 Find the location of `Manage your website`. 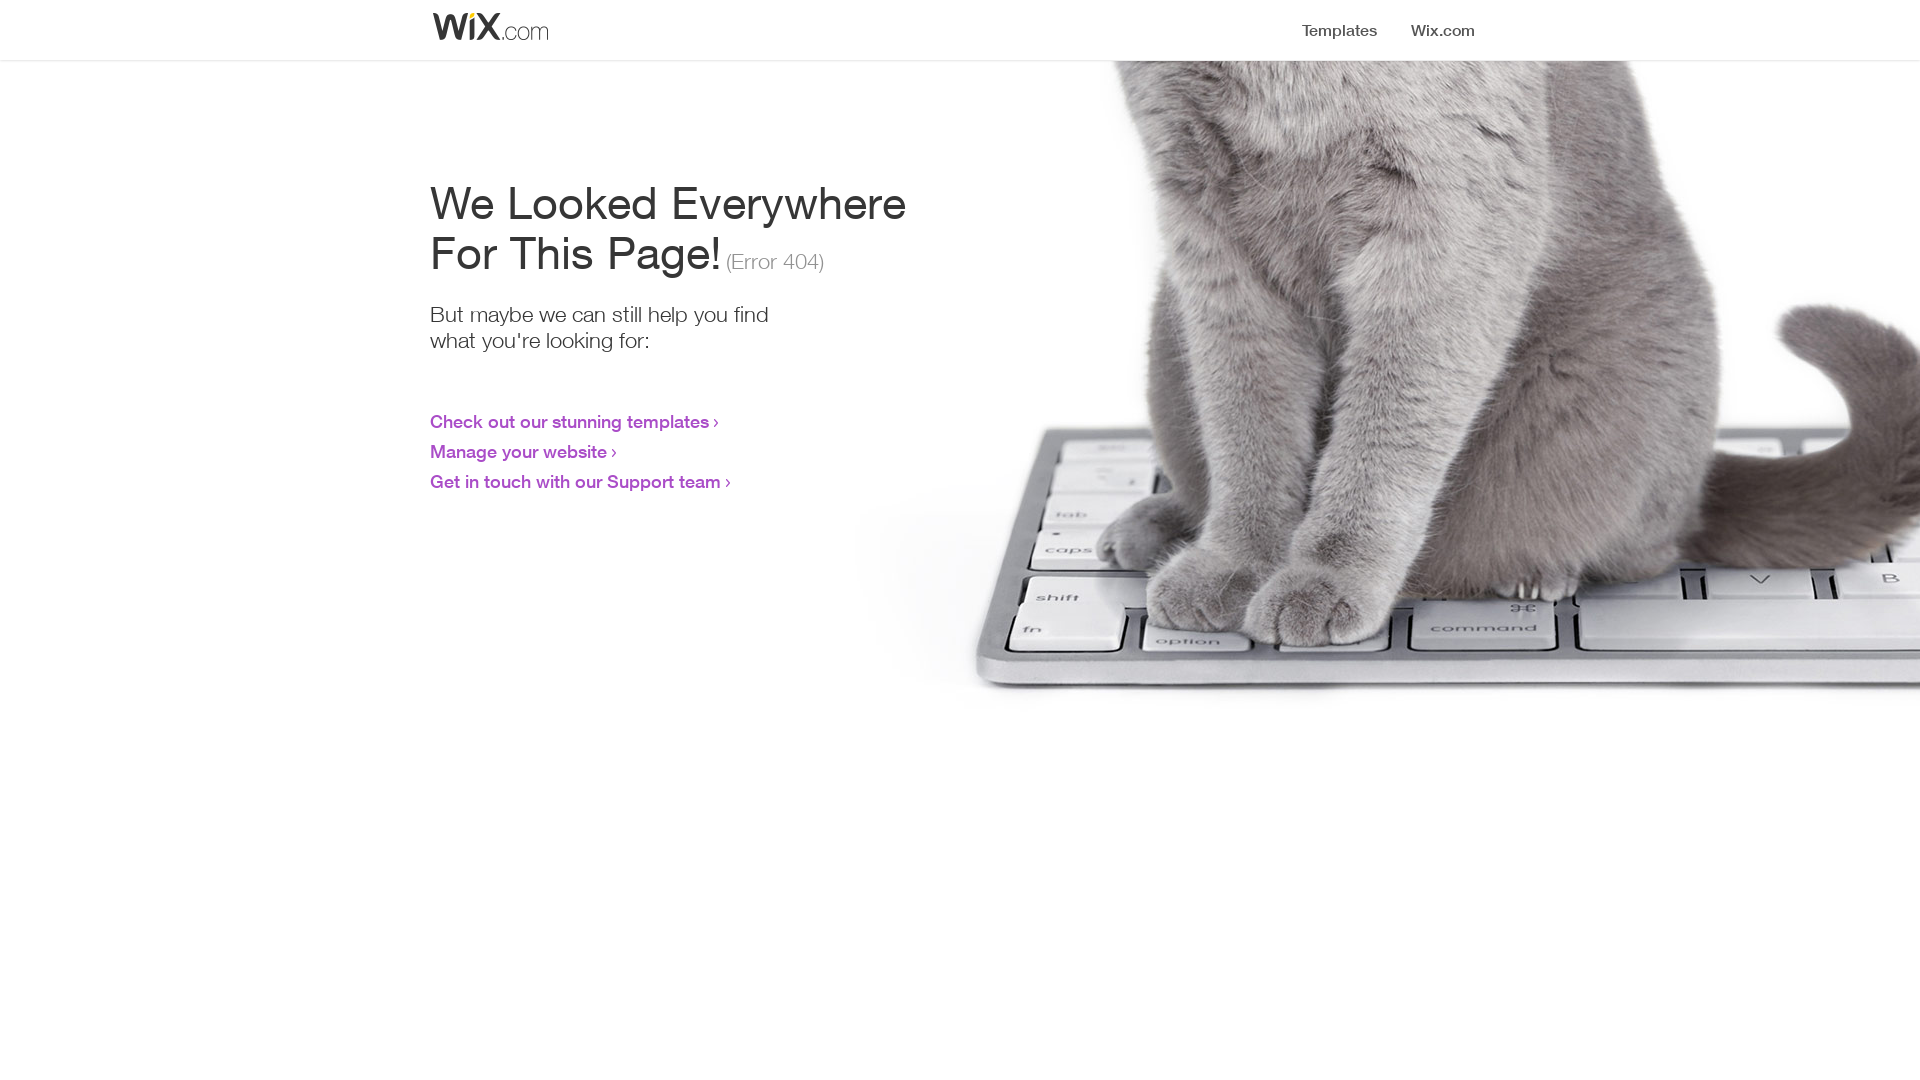

Manage your website is located at coordinates (518, 451).